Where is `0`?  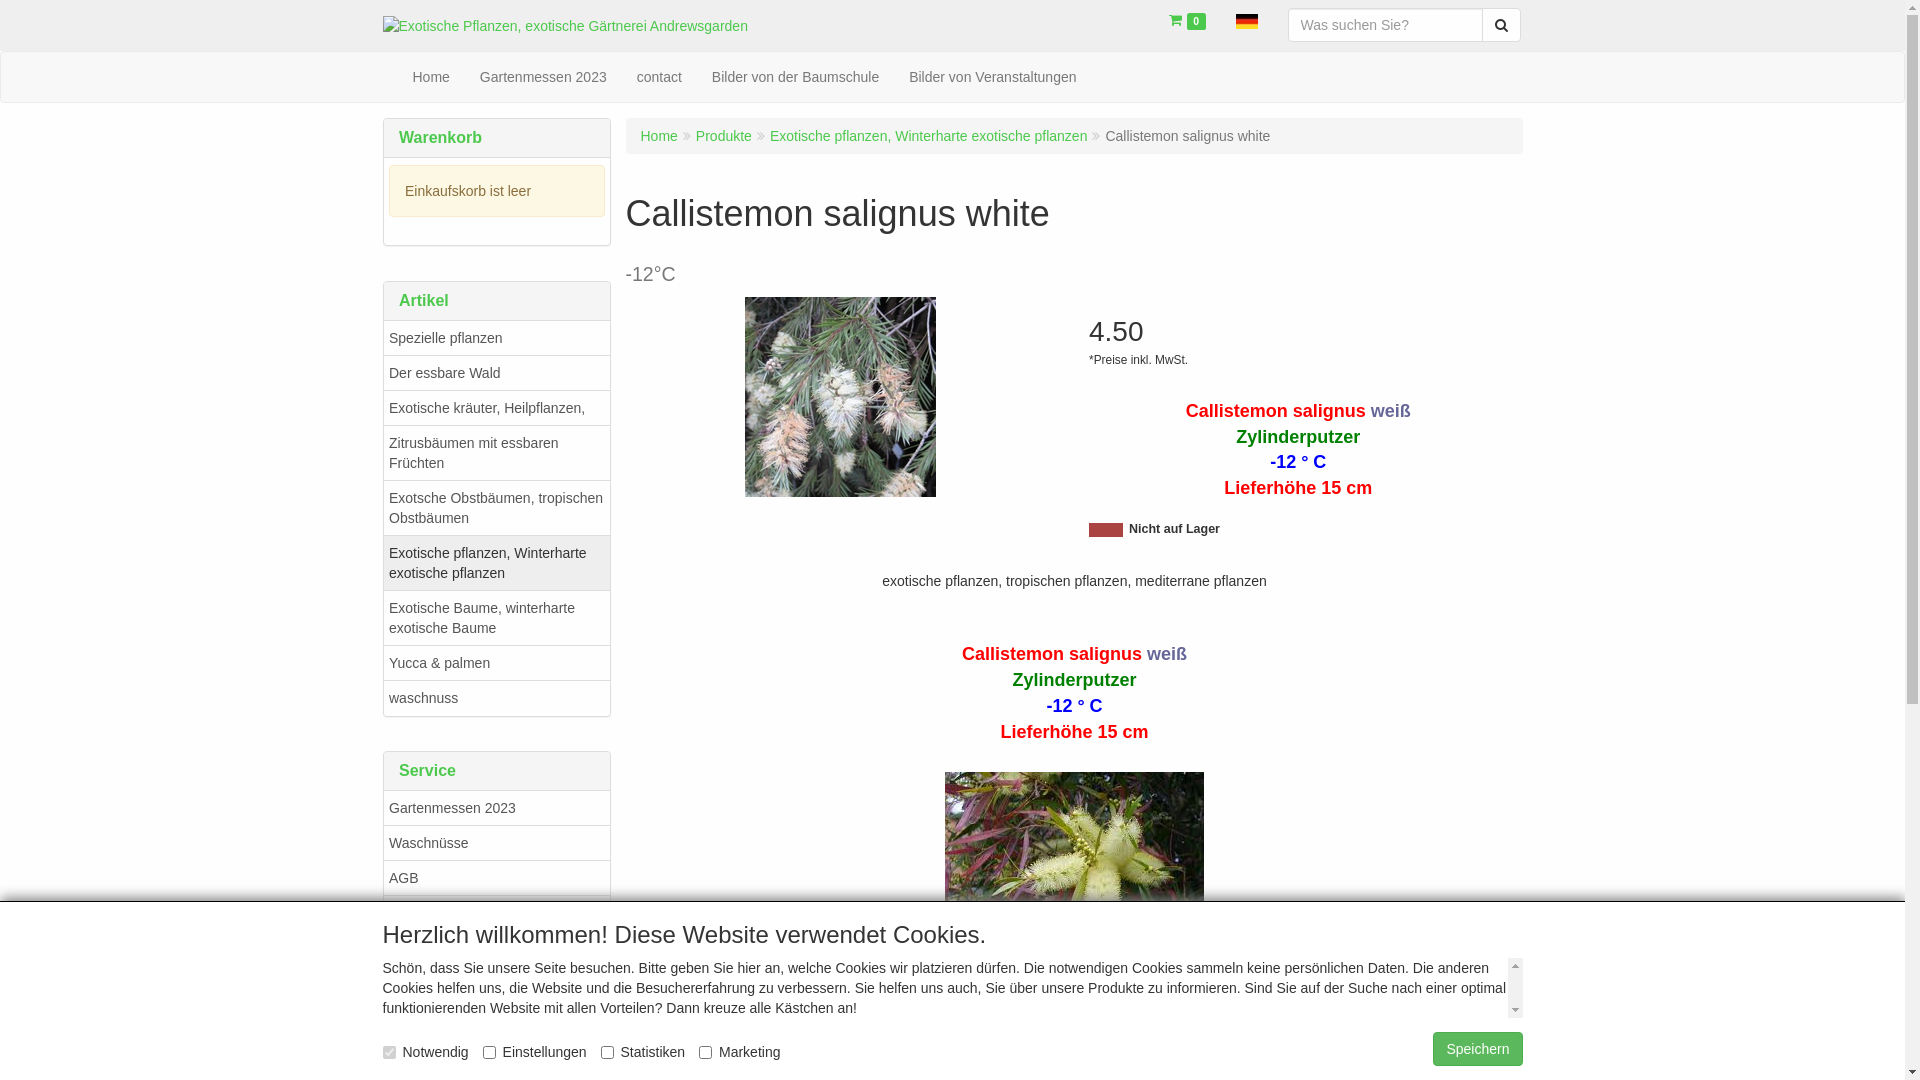 0 is located at coordinates (1188, 20).